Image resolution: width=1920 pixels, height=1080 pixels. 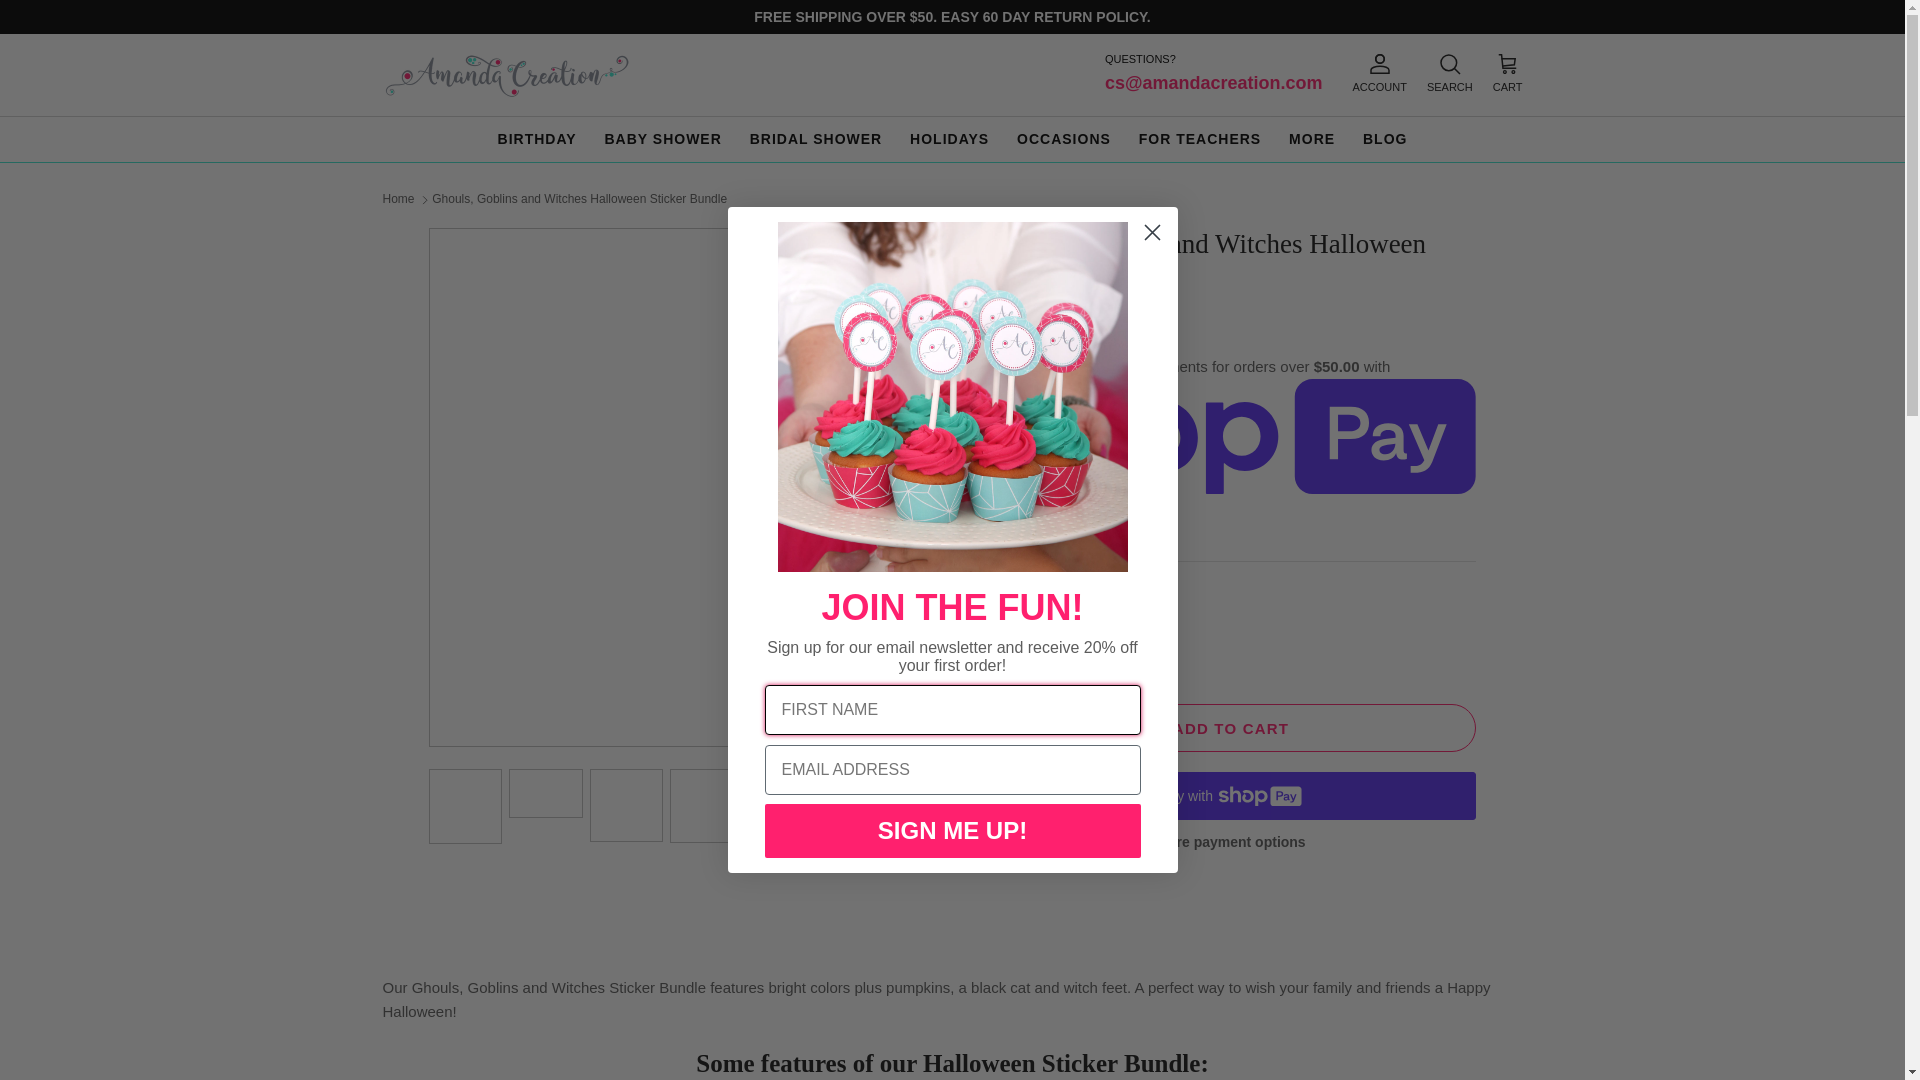 I want to click on Close dialog 1, so click(x=1152, y=232).